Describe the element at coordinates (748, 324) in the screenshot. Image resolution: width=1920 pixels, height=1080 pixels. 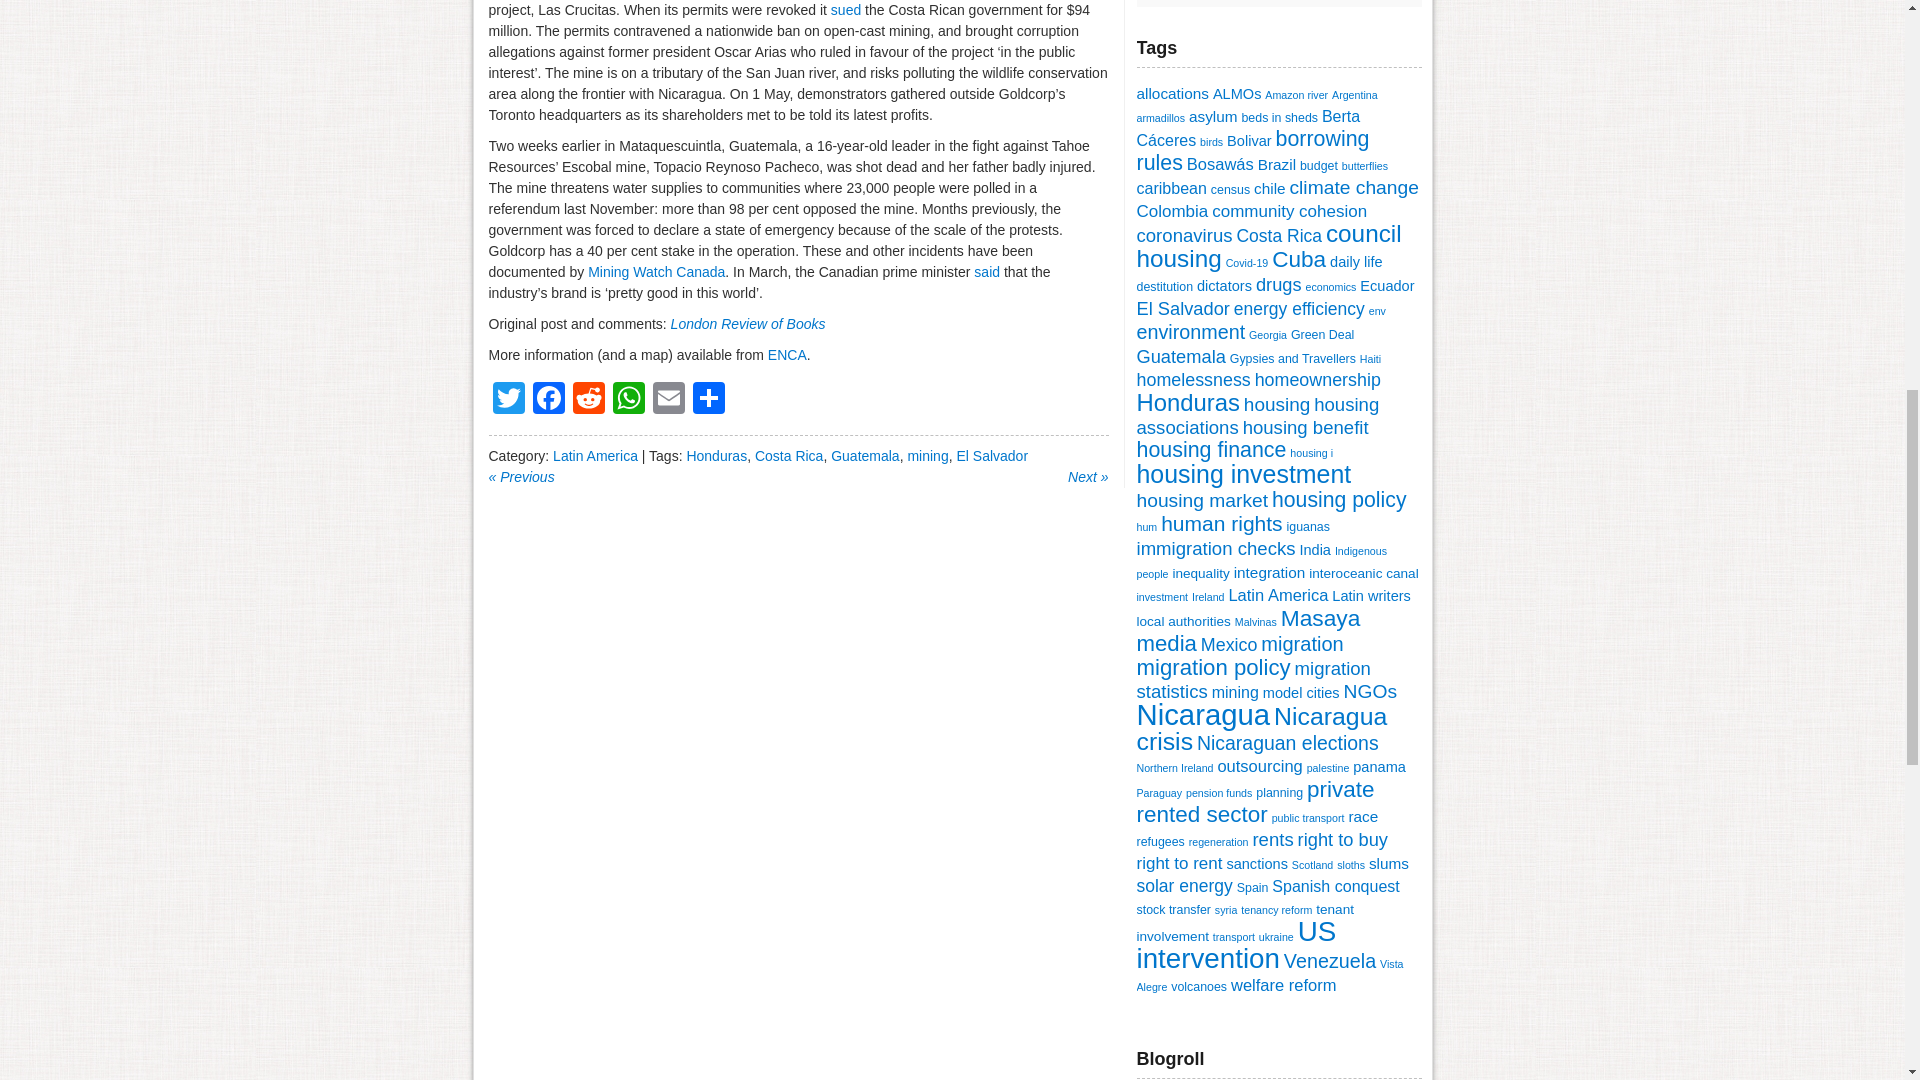
I see `London Review of Books` at that location.